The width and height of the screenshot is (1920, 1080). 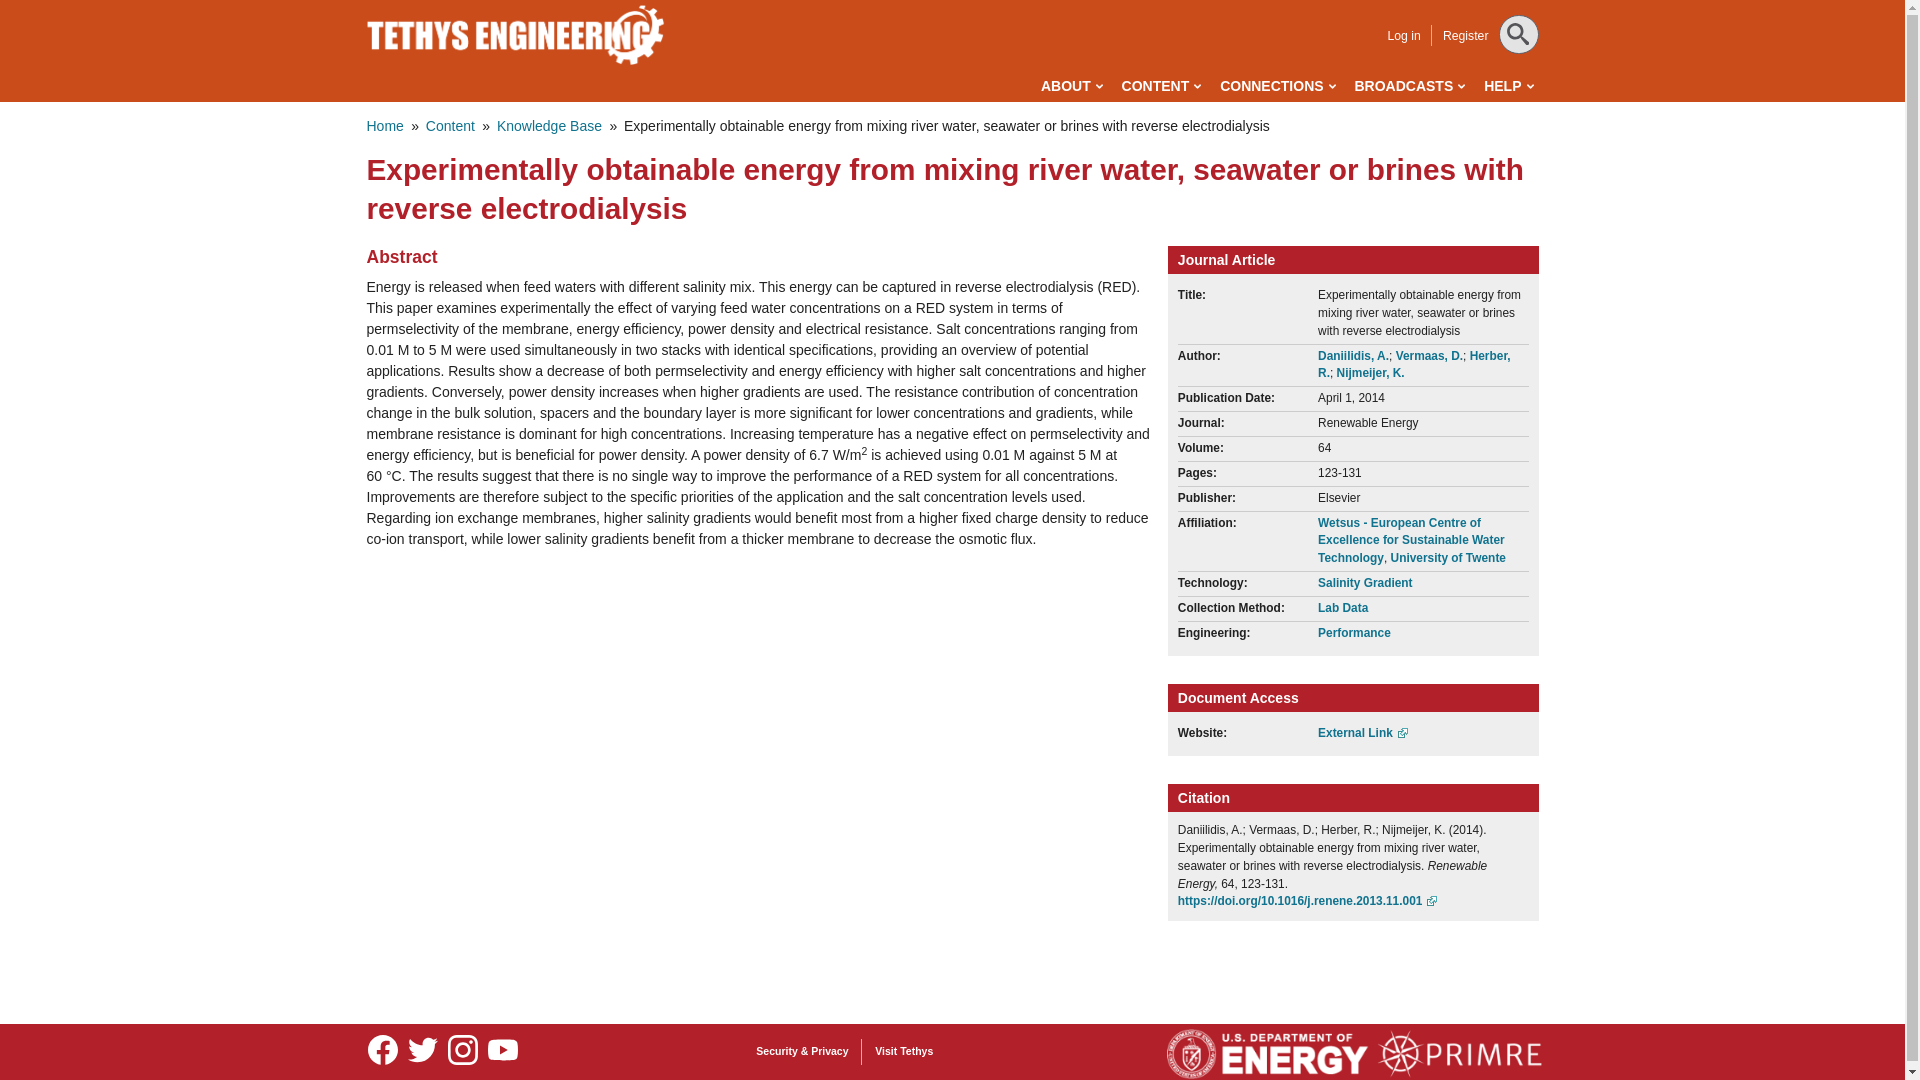 I want to click on Herber, R., so click(x=1414, y=364).